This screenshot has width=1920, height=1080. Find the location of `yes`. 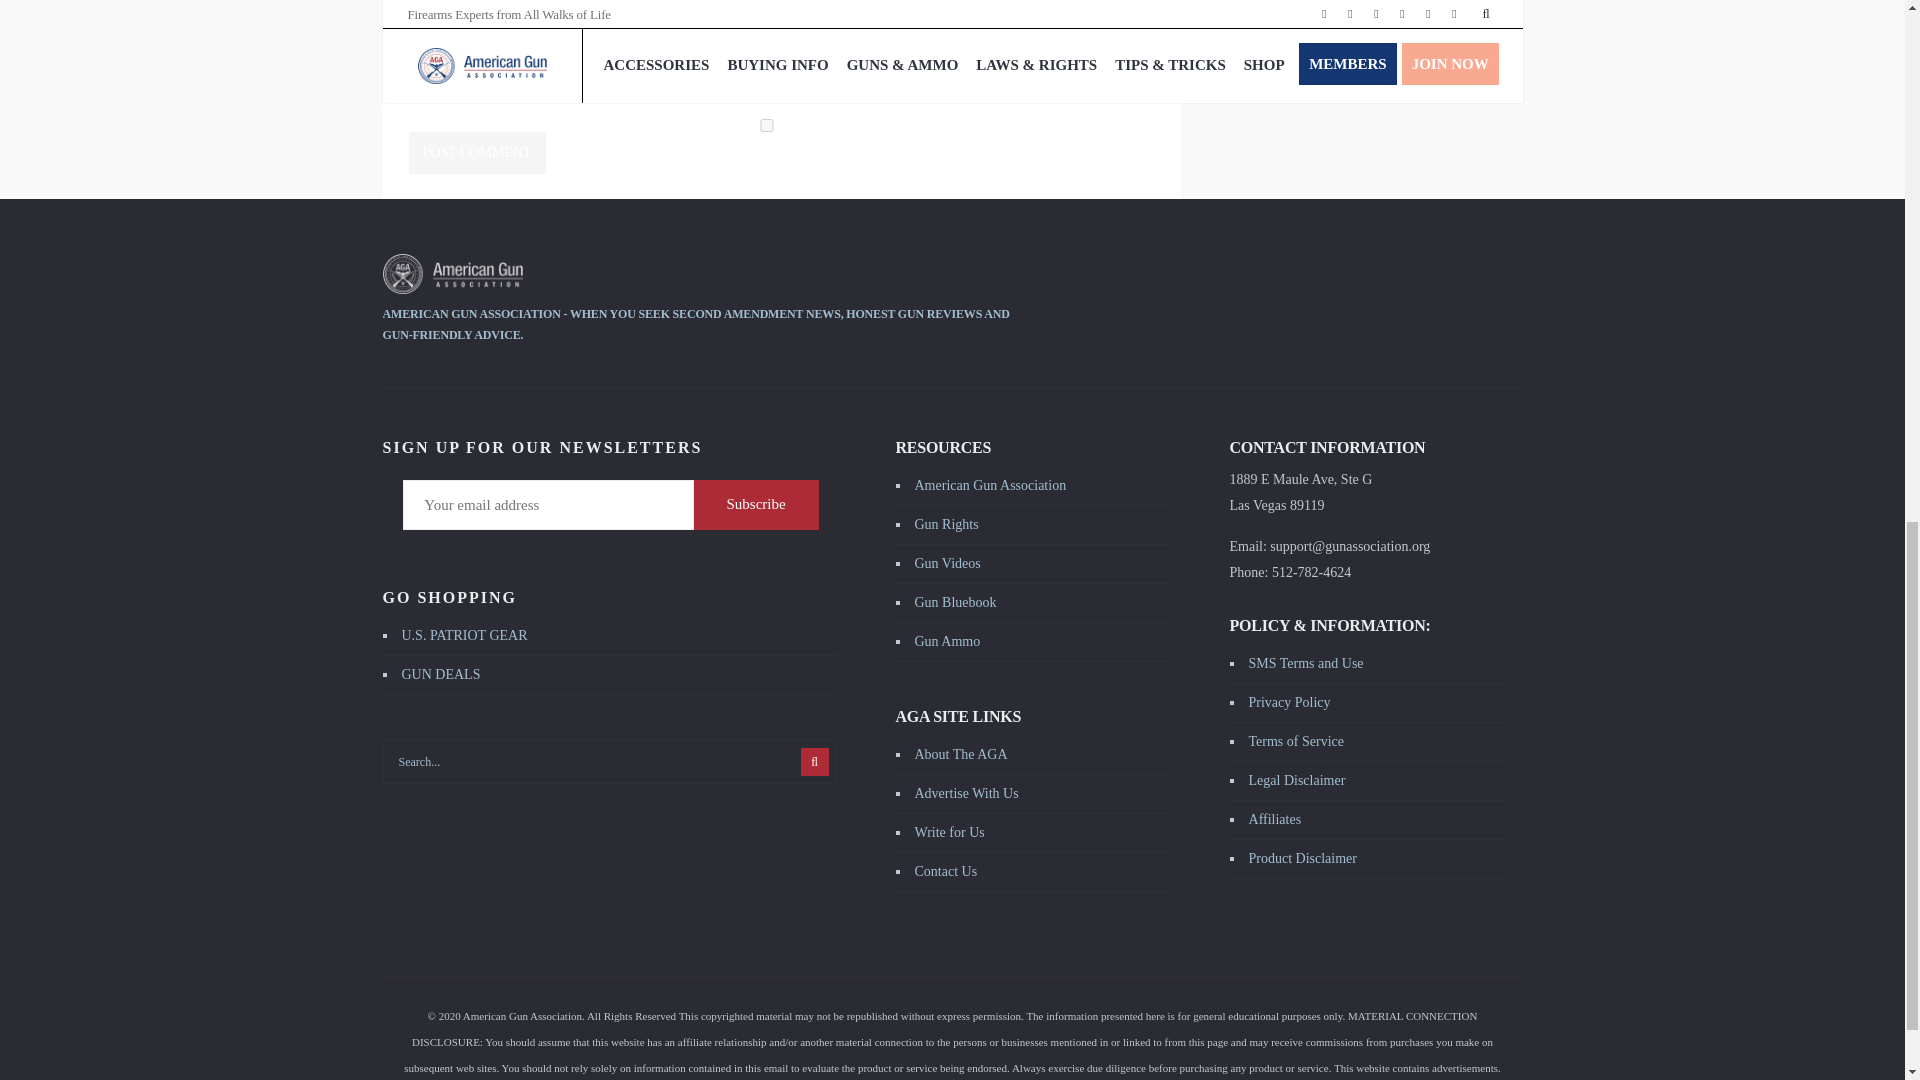

yes is located at coordinates (766, 124).